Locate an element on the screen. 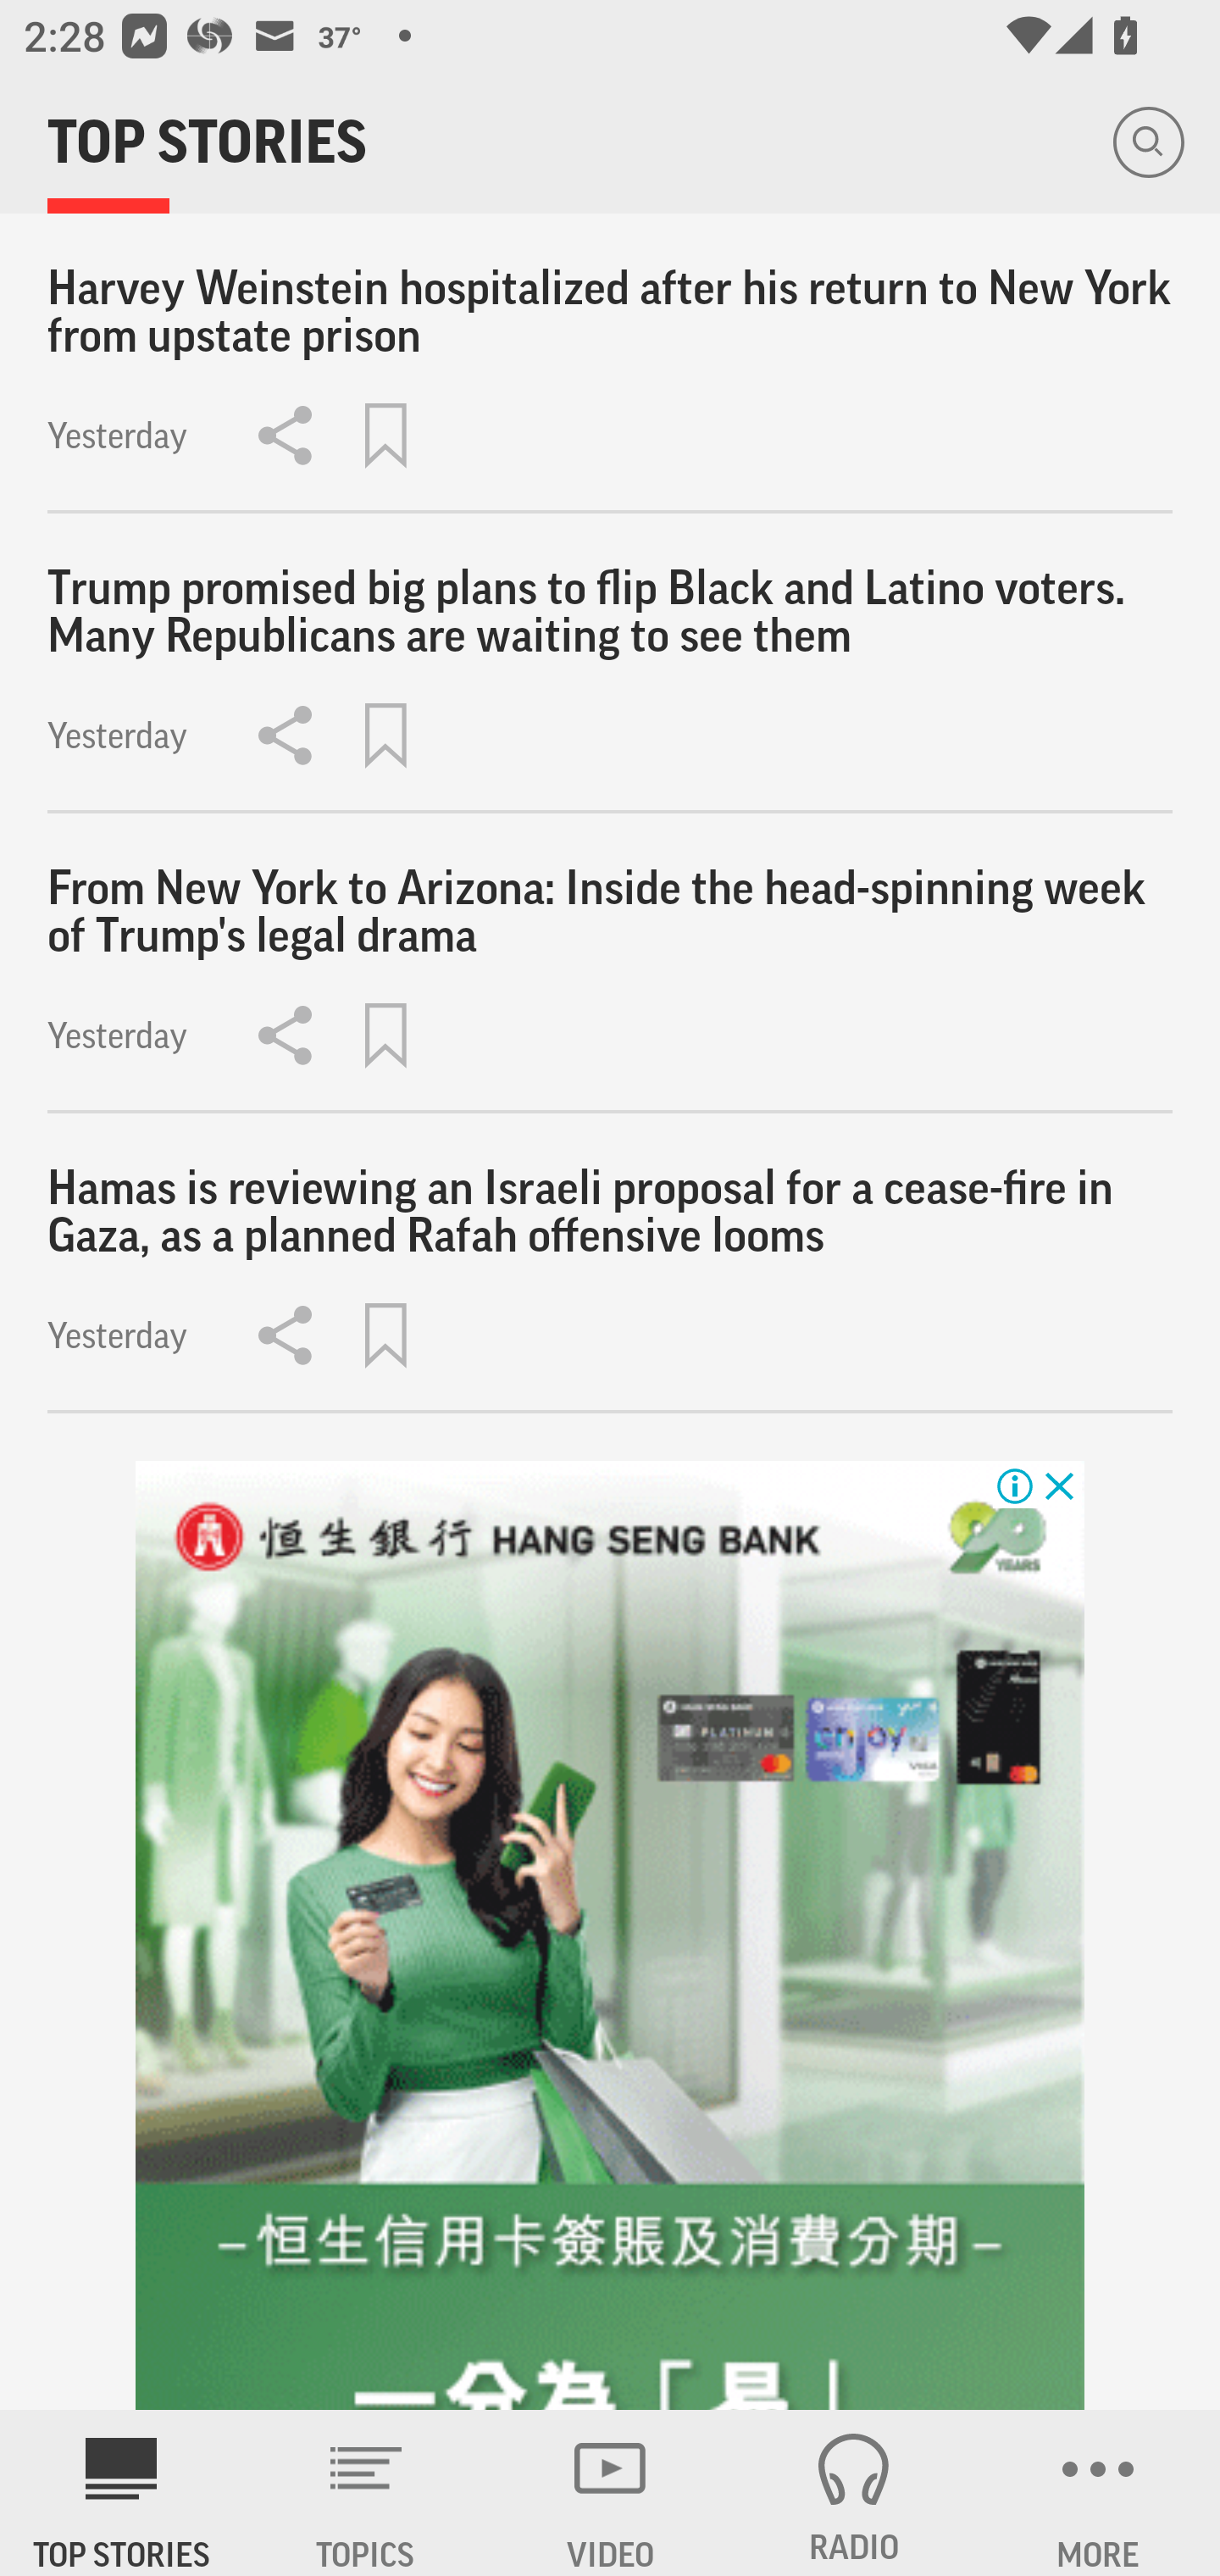 The width and height of the screenshot is (1220, 2576). AP News TOP STORIES is located at coordinates (122, 2493).